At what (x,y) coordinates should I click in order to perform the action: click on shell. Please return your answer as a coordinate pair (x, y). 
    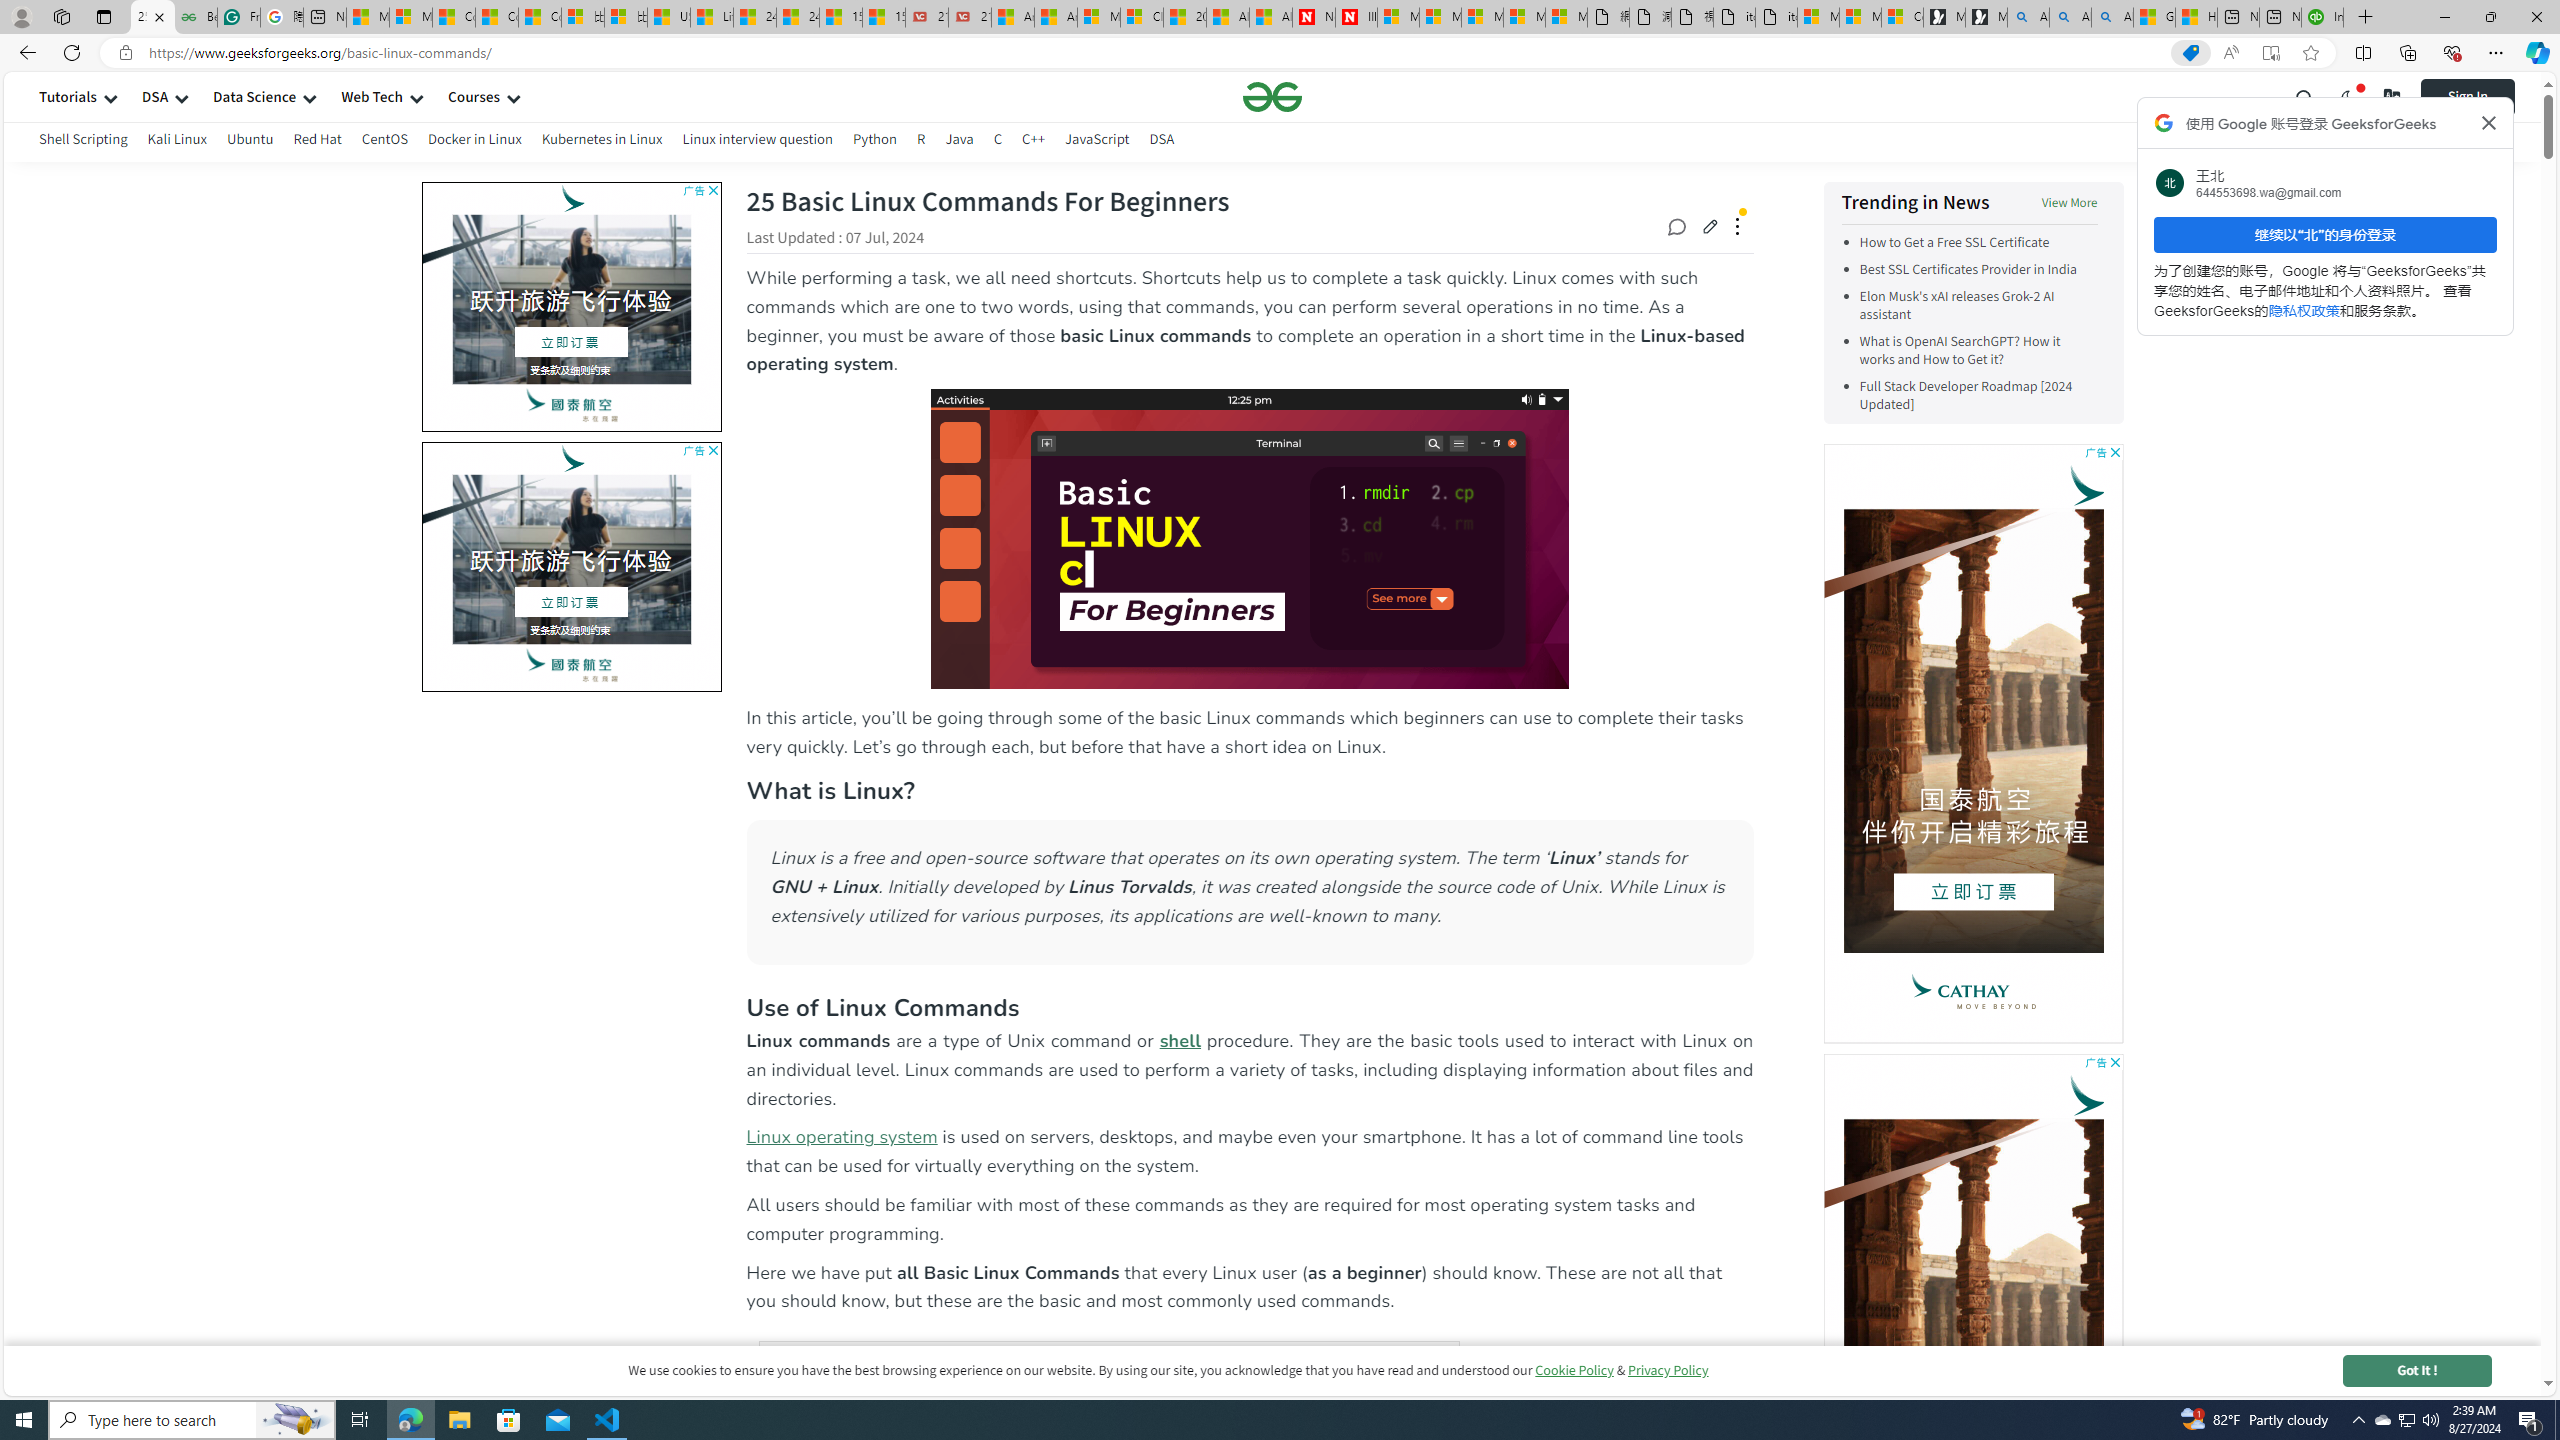
    Looking at the image, I should click on (1181, 1040).